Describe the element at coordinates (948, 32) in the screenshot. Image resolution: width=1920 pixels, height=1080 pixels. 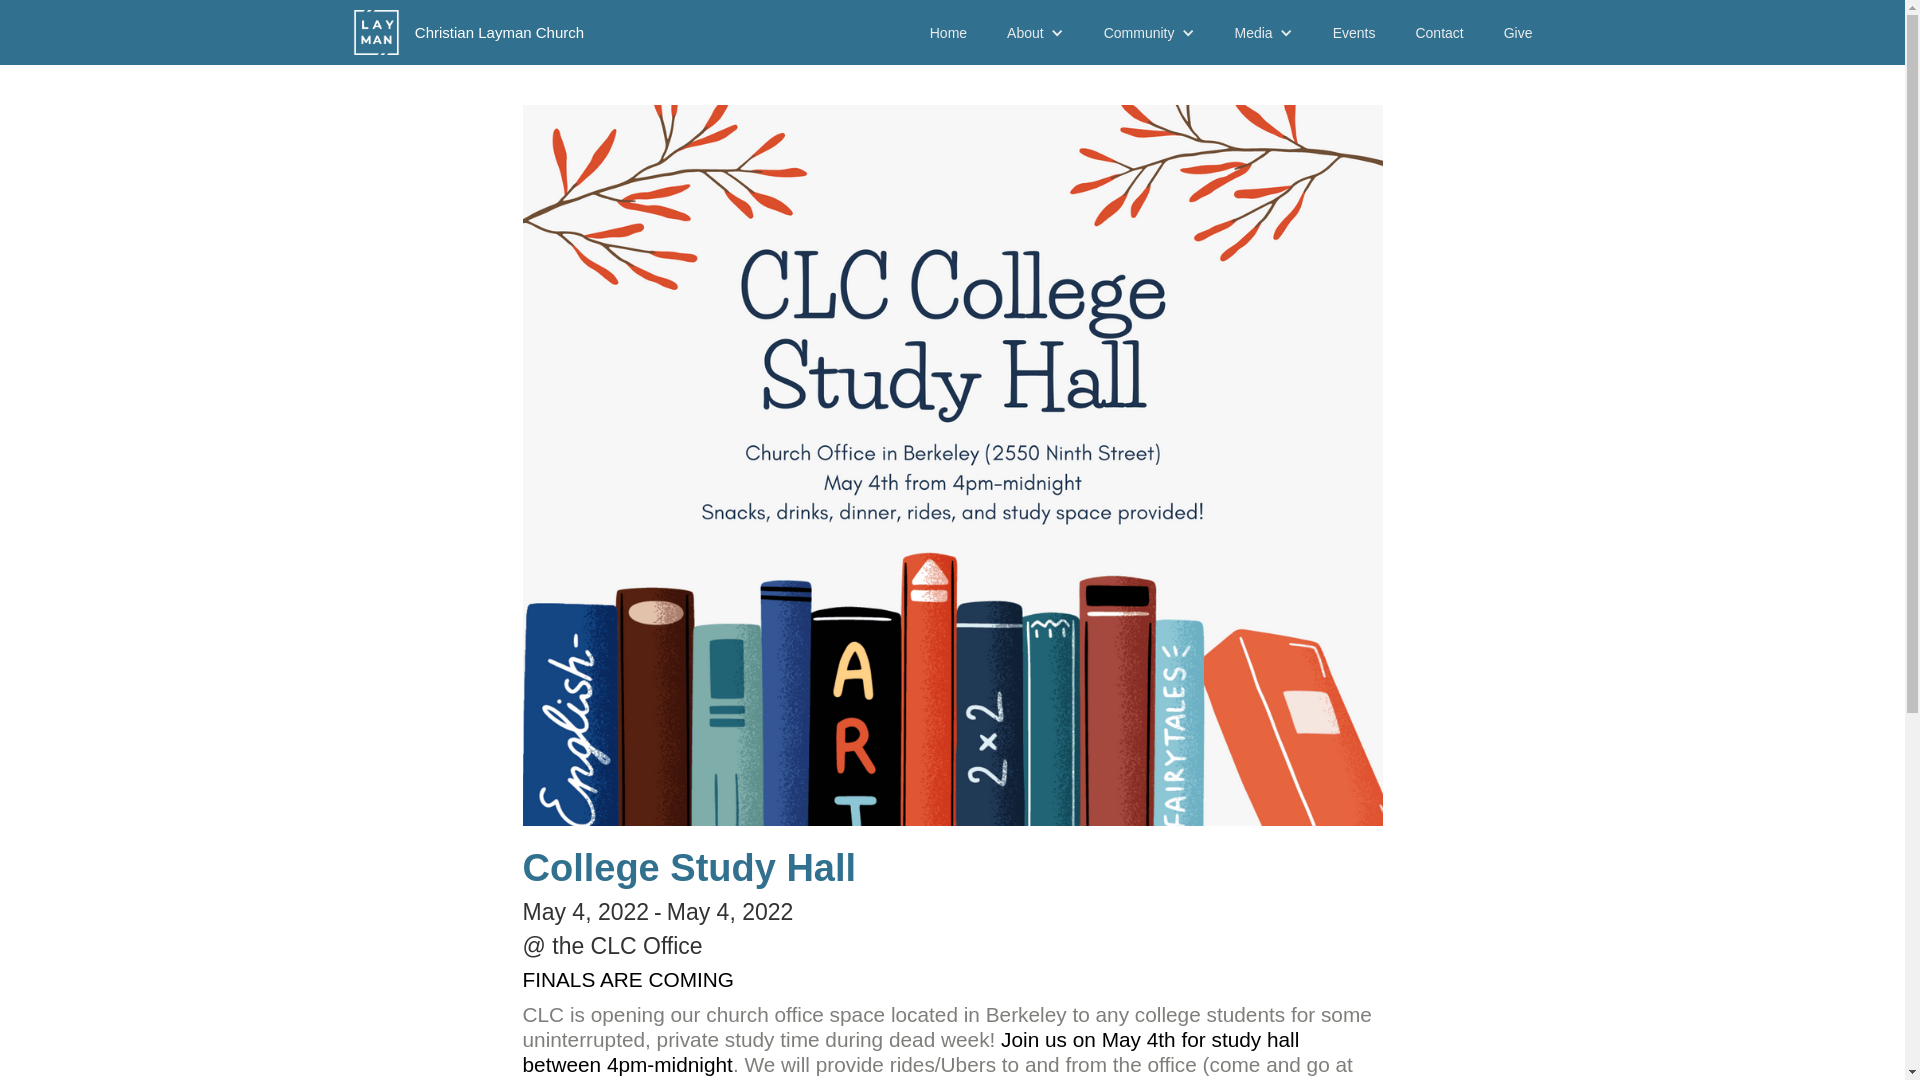
I see `Home` at that location.